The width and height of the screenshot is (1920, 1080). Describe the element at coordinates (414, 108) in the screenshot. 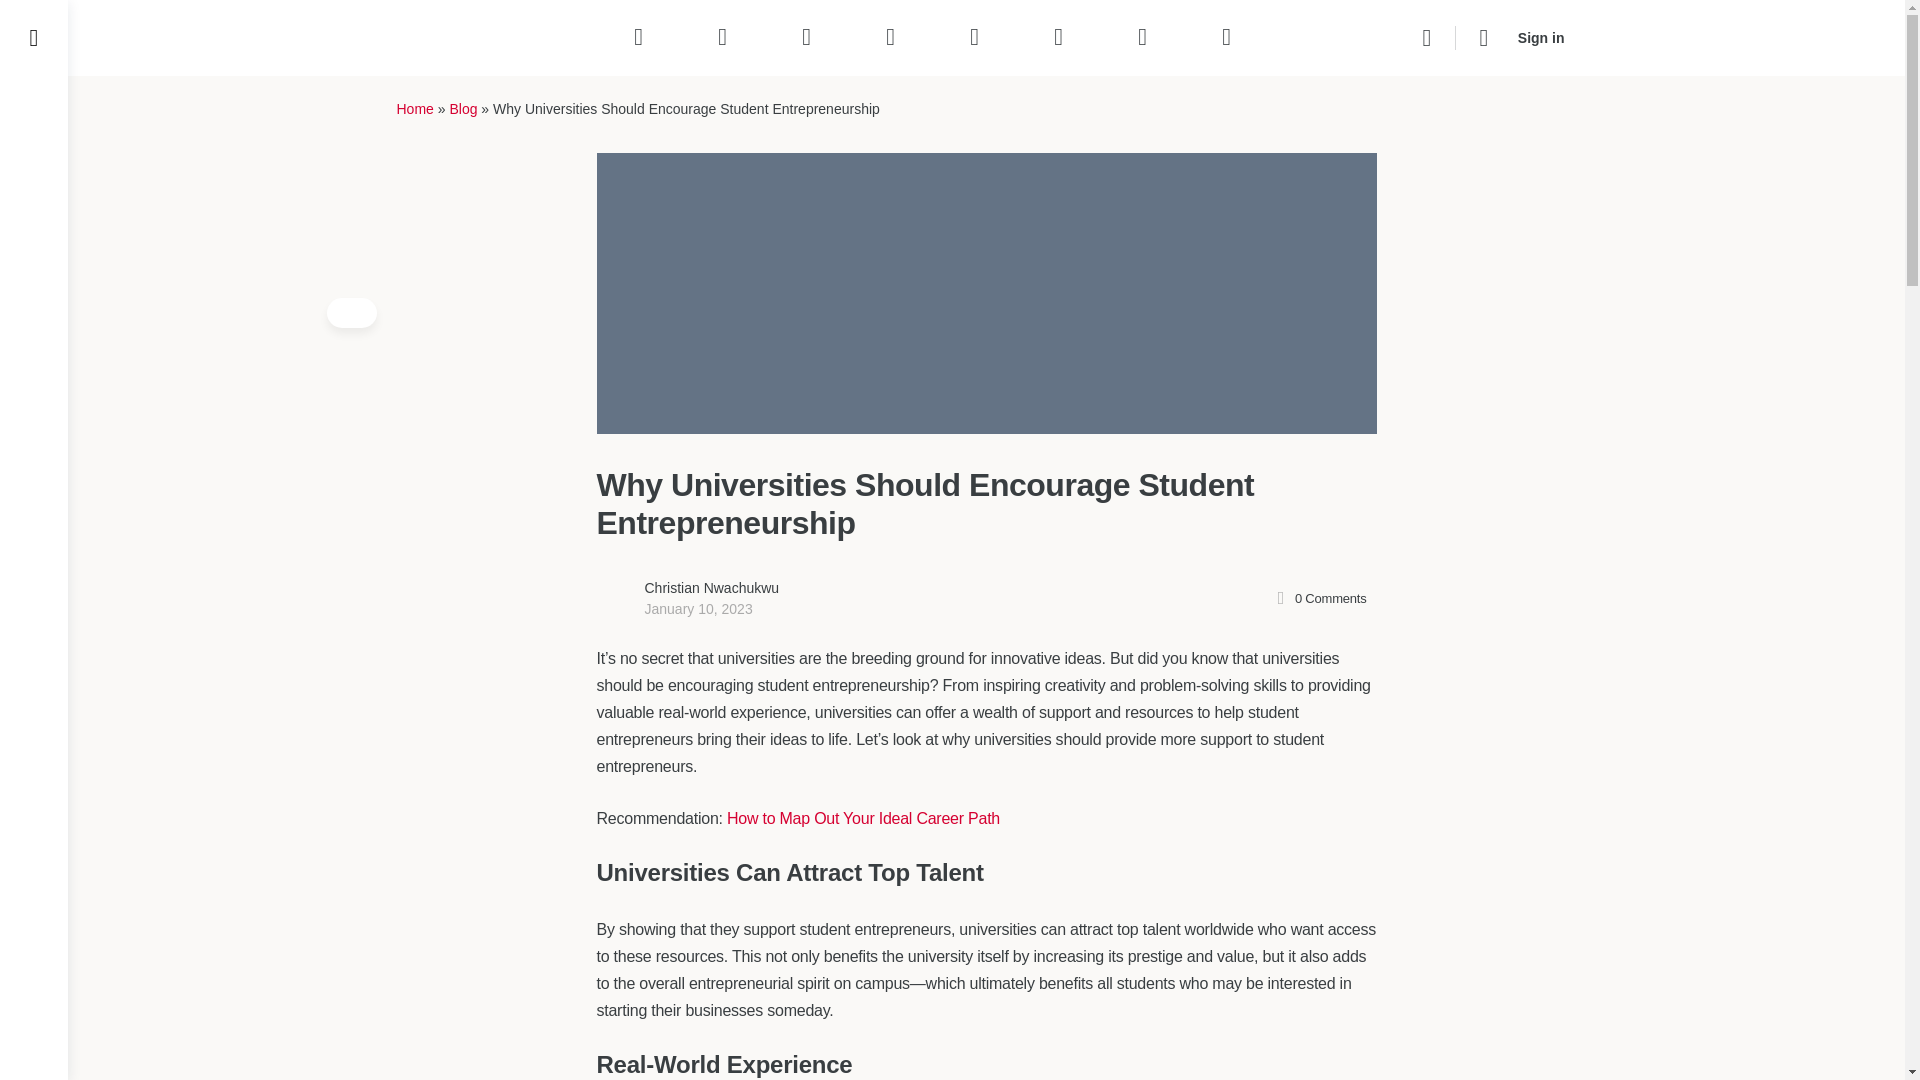

I see `Home` at that location.